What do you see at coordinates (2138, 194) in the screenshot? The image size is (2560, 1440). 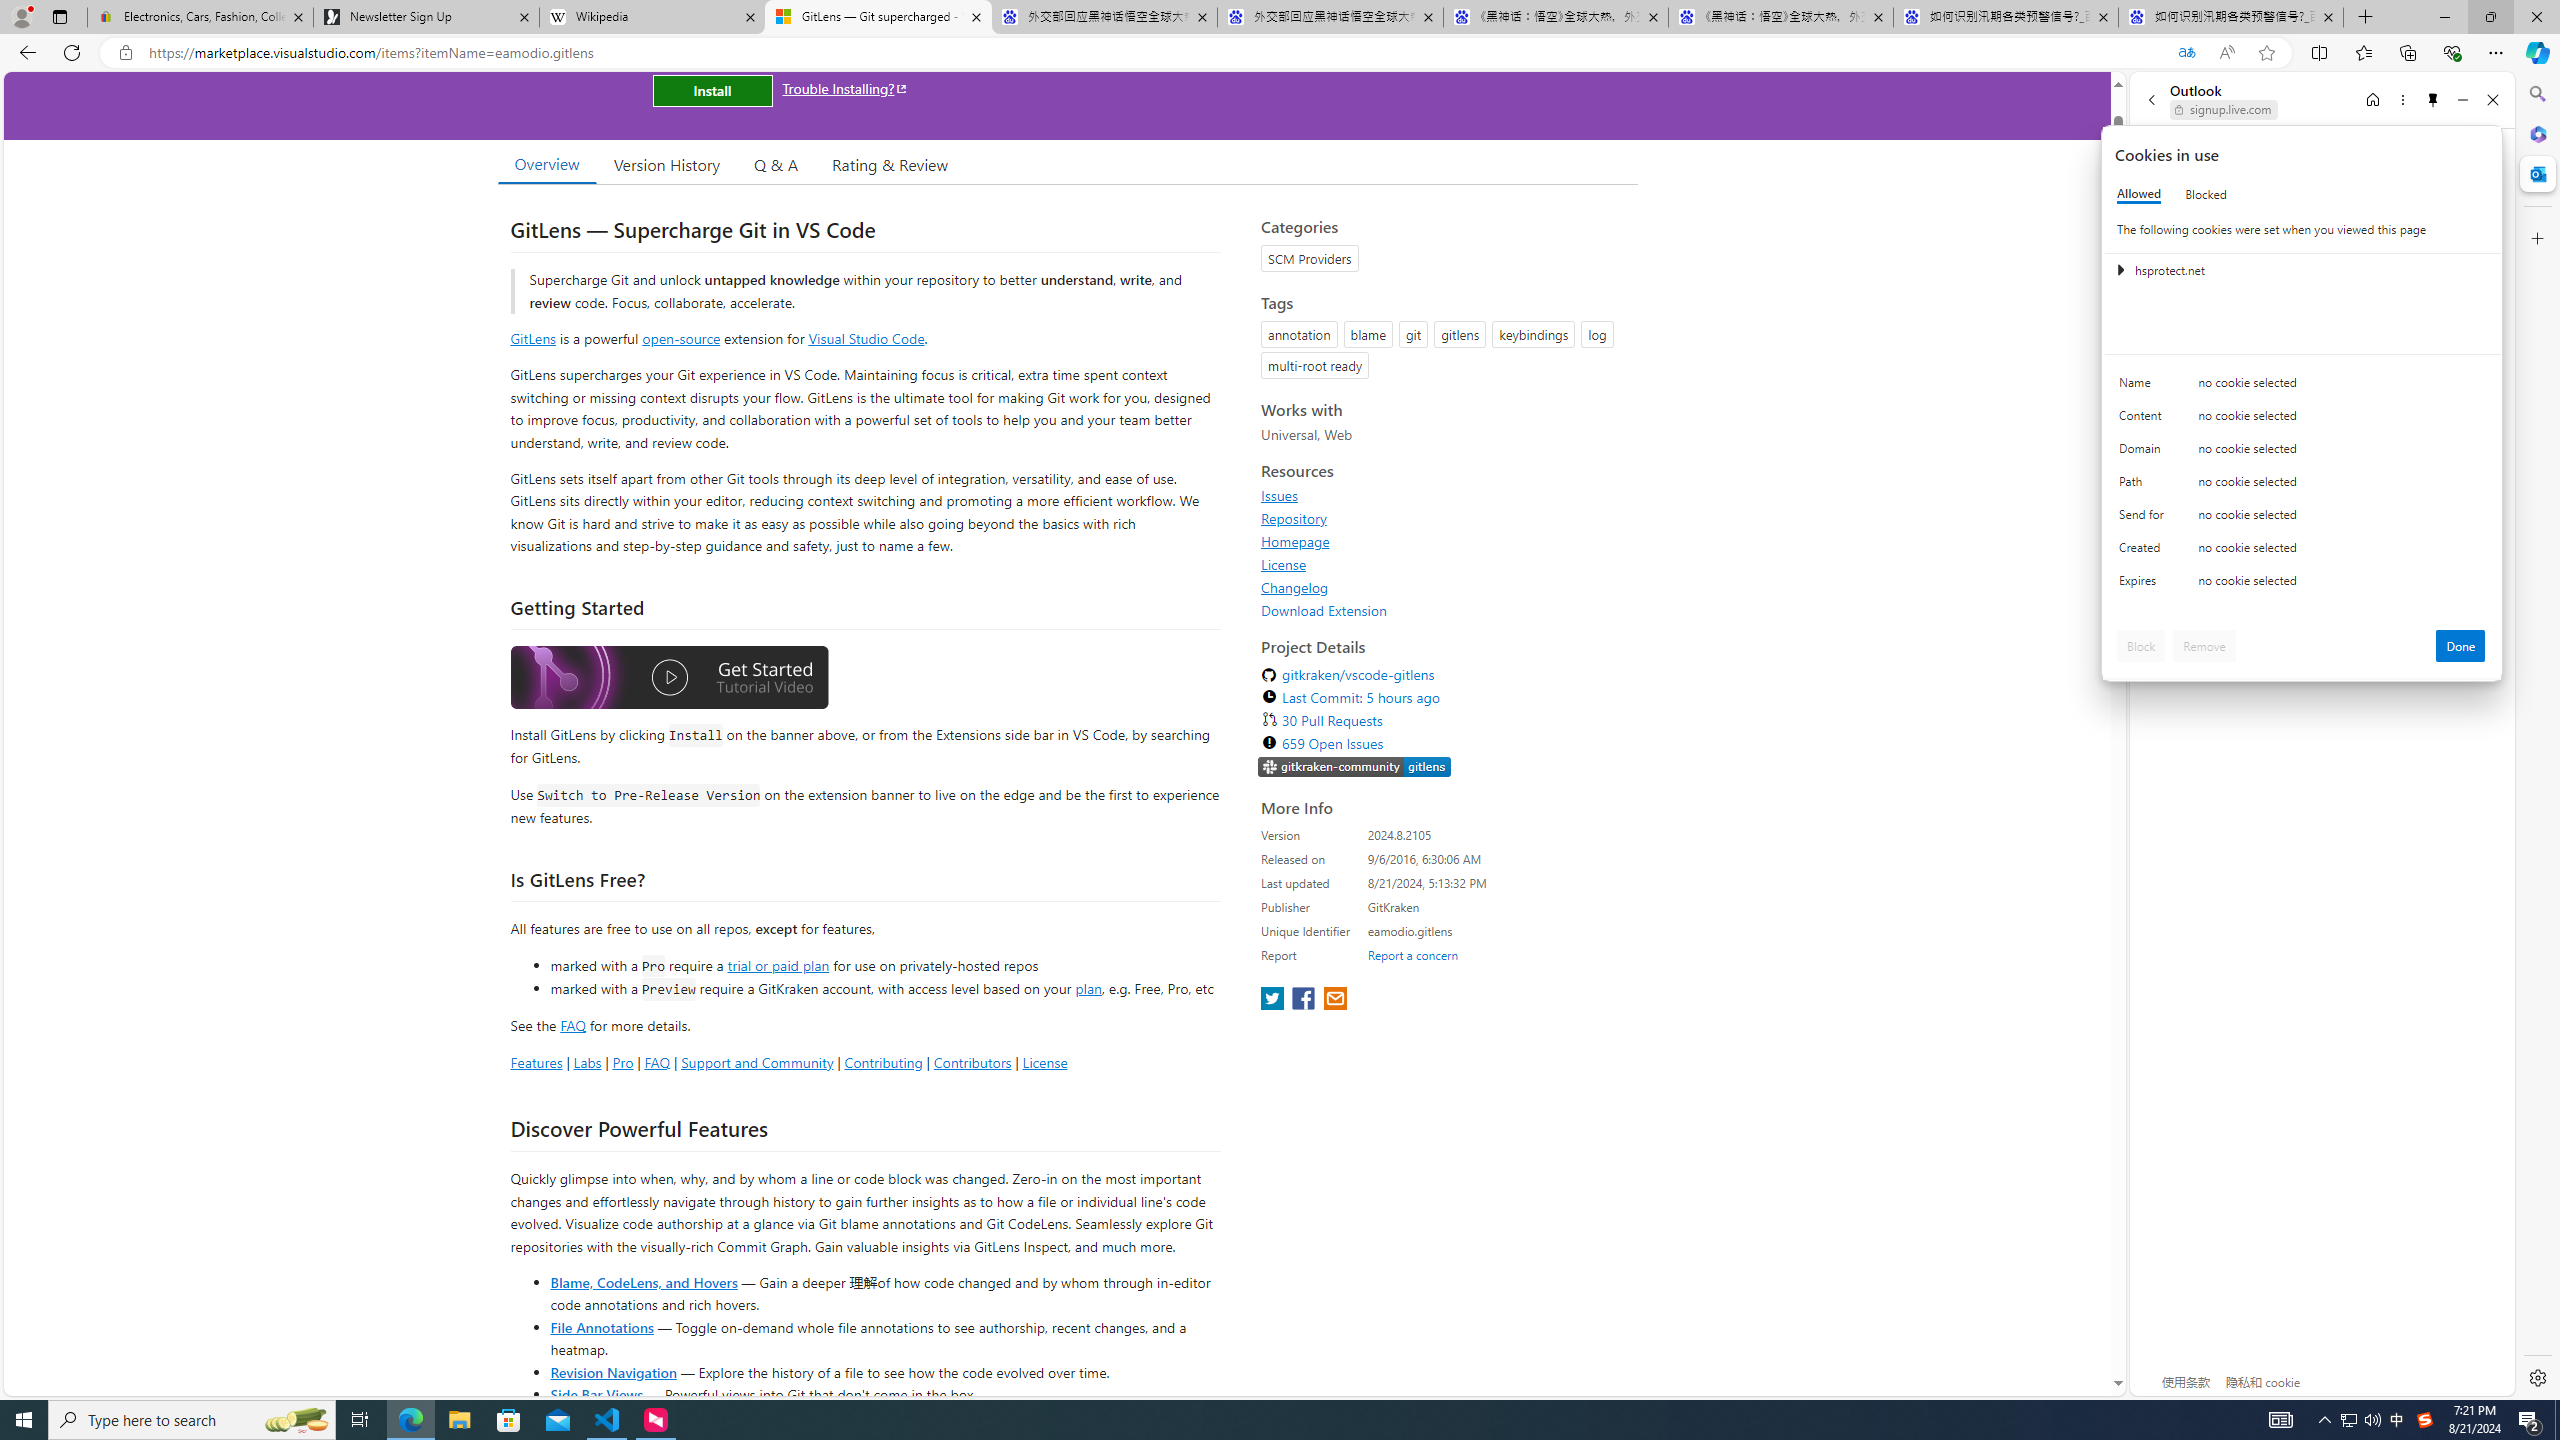 I see `Allowed` at bounding box center [2138, 194].